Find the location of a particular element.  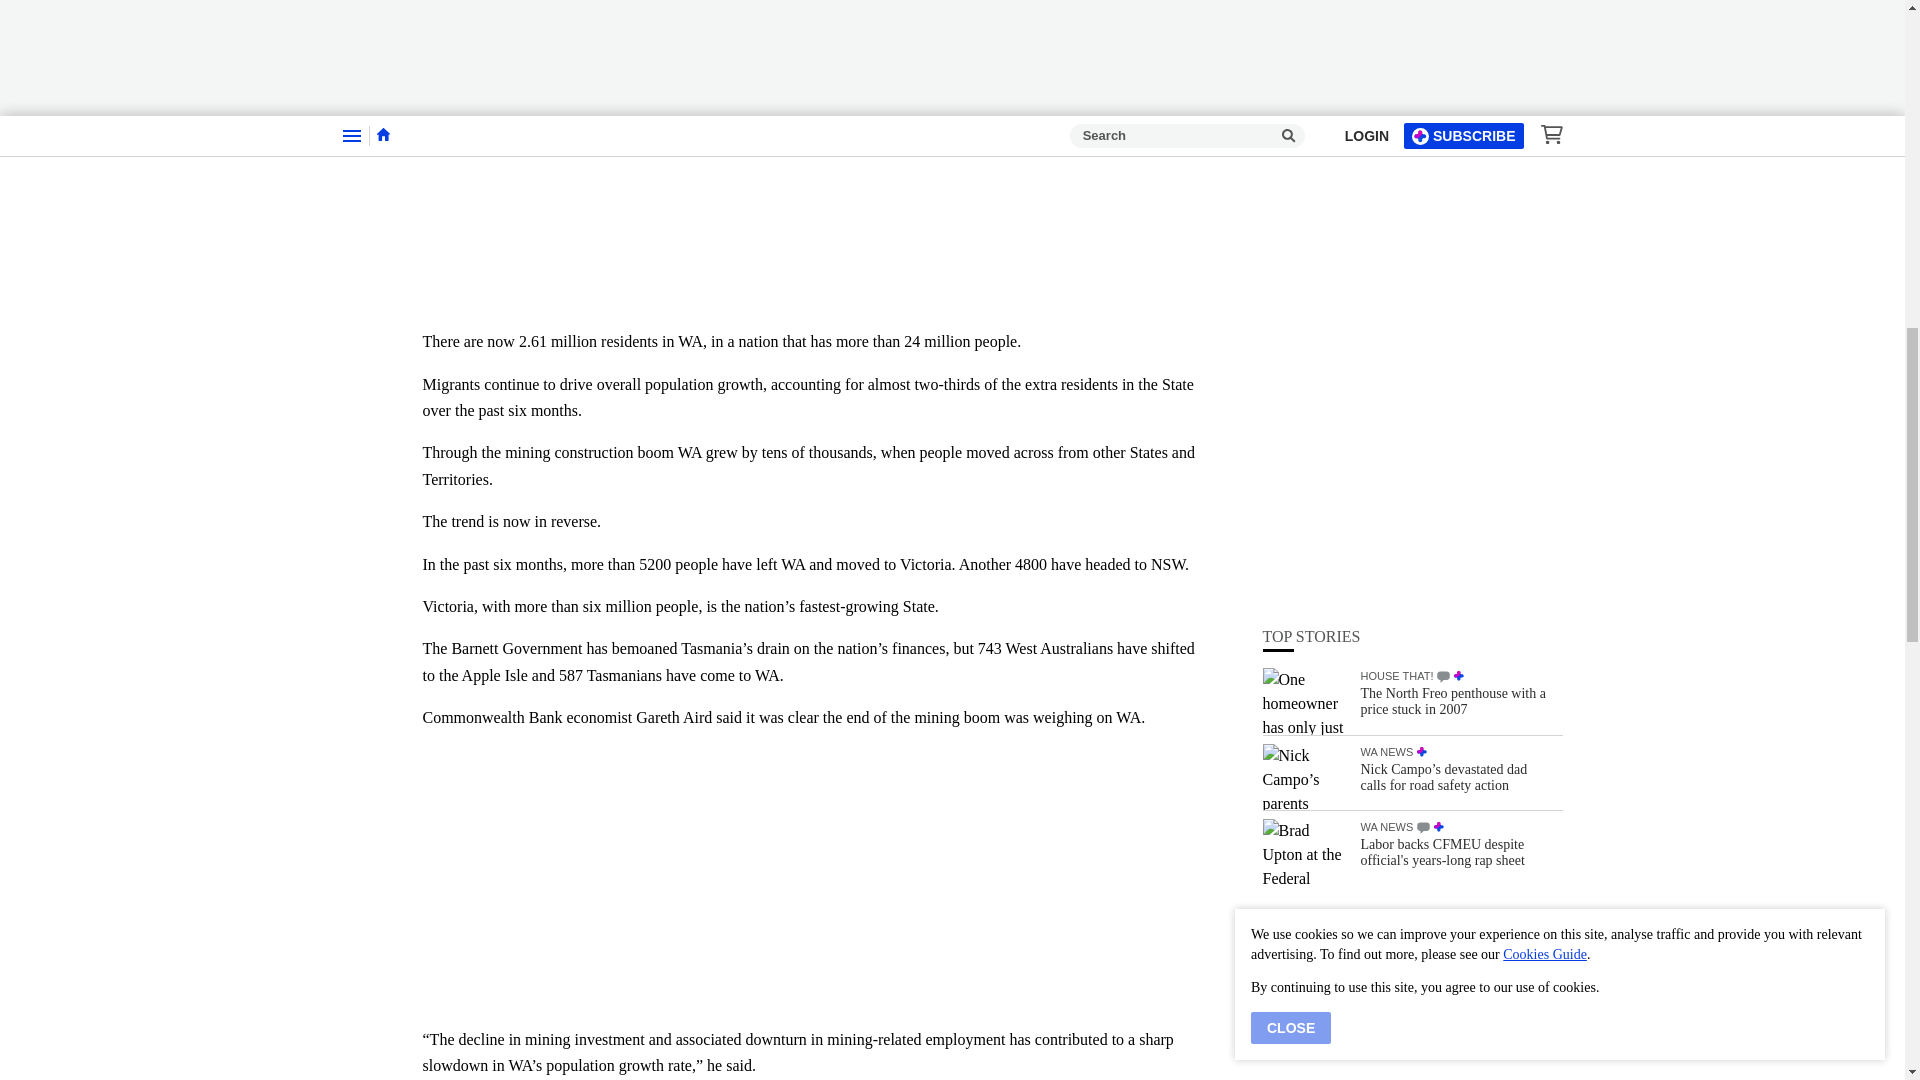

PREMIUM is located at coordinates (1422, 223).